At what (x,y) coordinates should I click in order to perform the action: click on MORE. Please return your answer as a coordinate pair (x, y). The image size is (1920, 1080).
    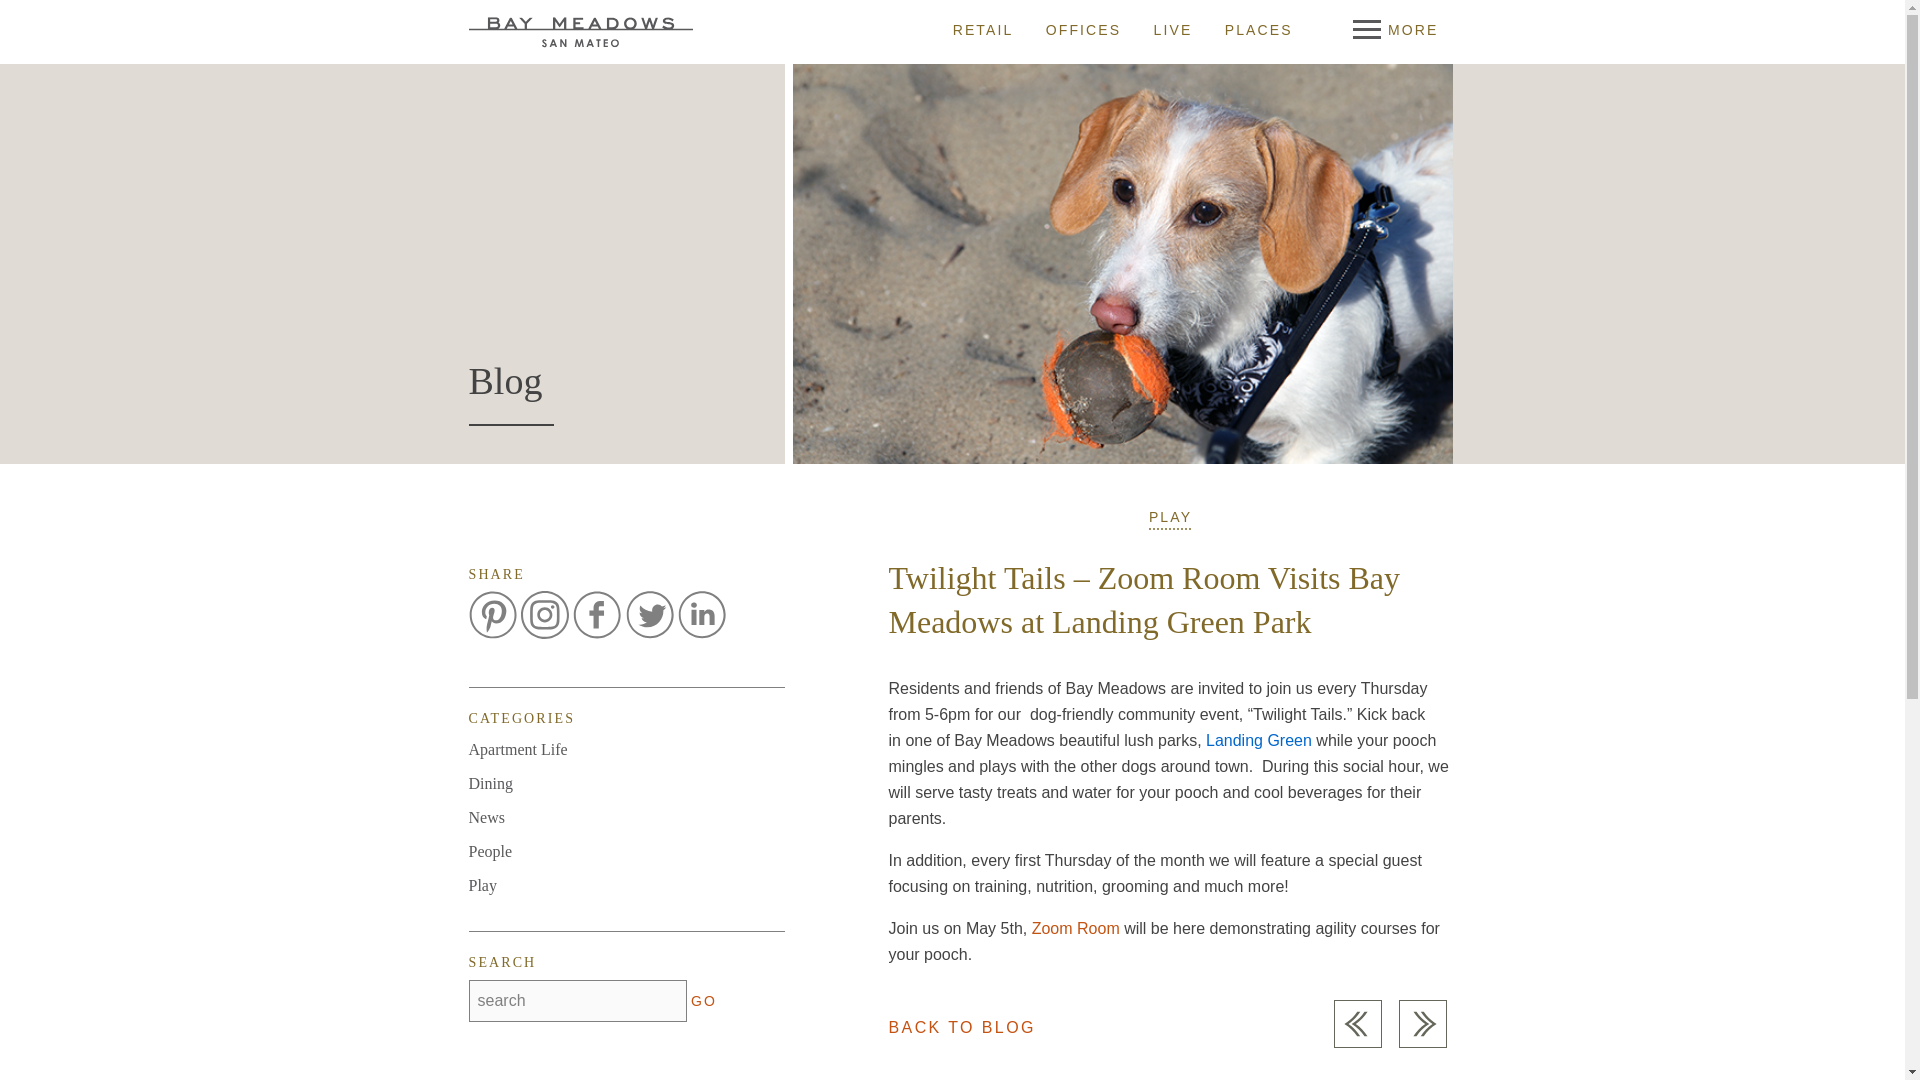
    Looking at the image, I should click on (1396, 29).